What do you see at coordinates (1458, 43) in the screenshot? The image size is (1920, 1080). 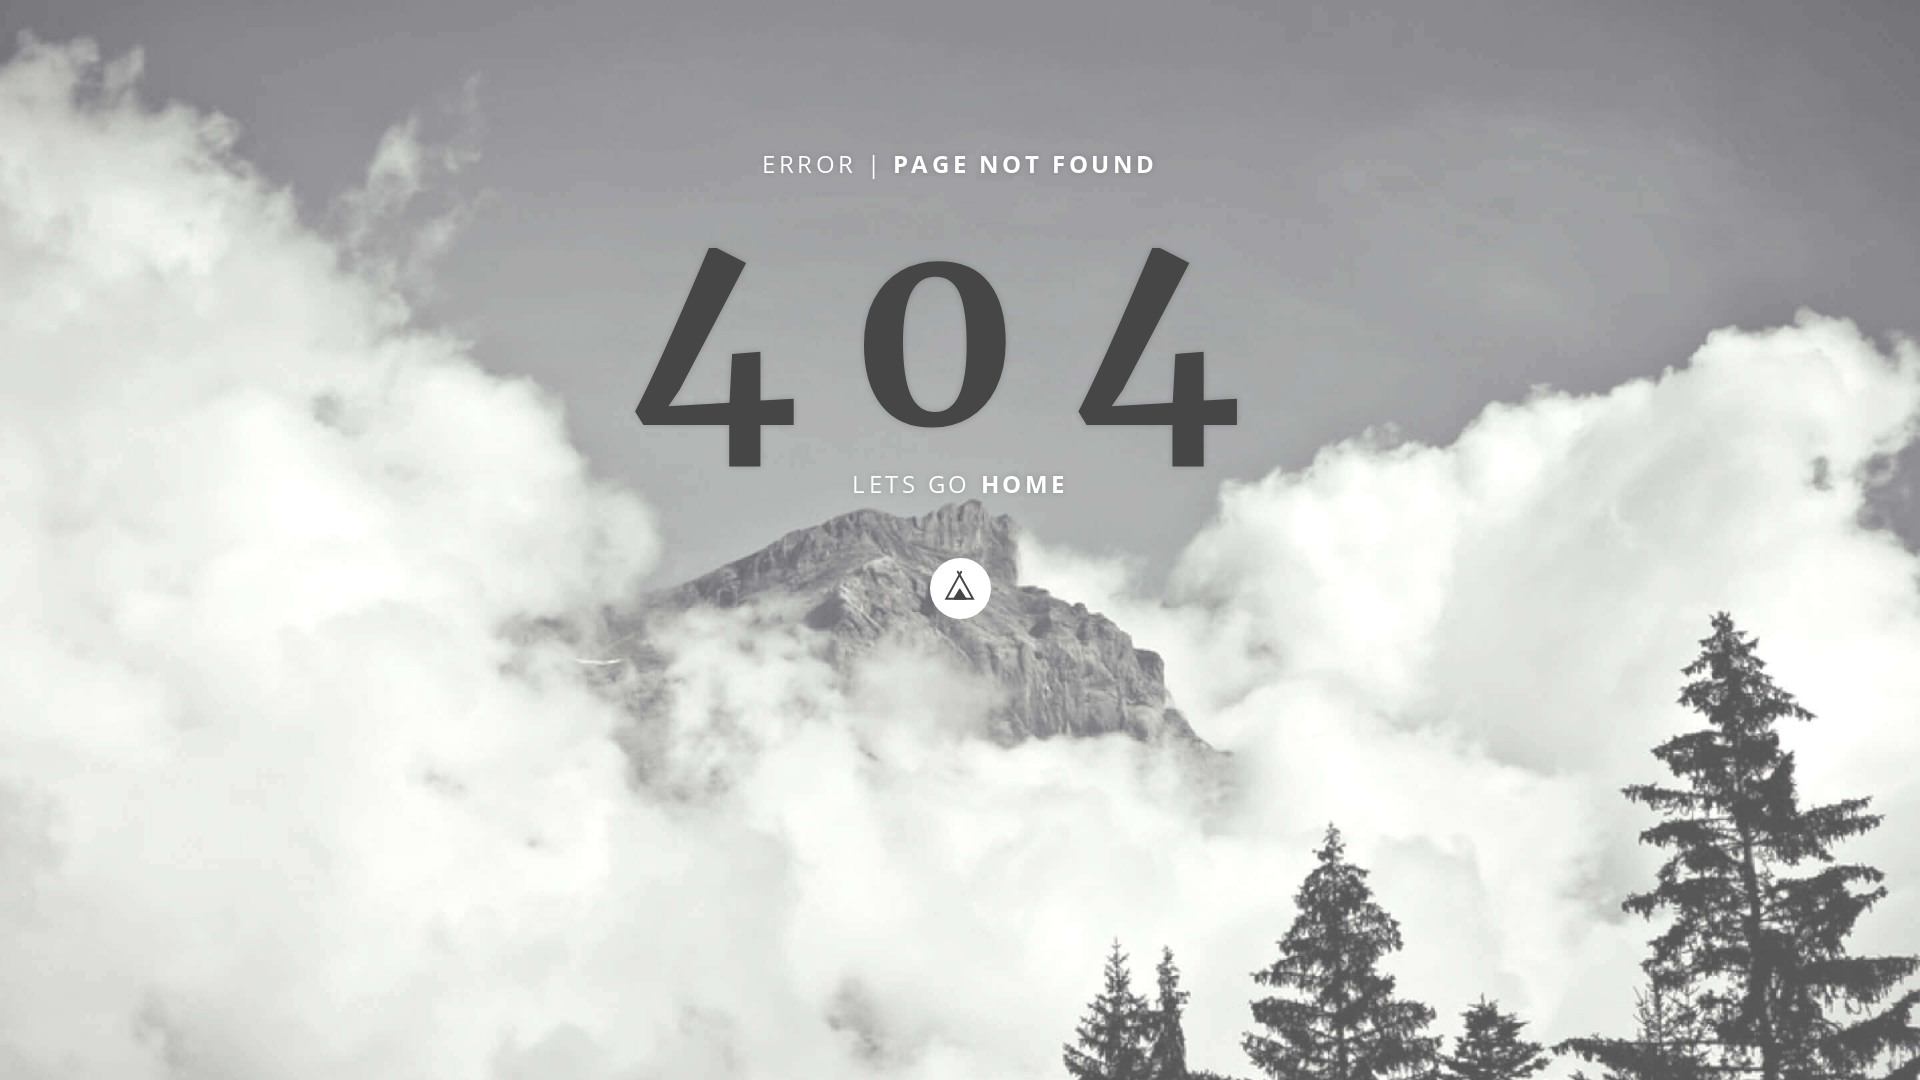 I see `Search` at bounding box center [1458, 43].